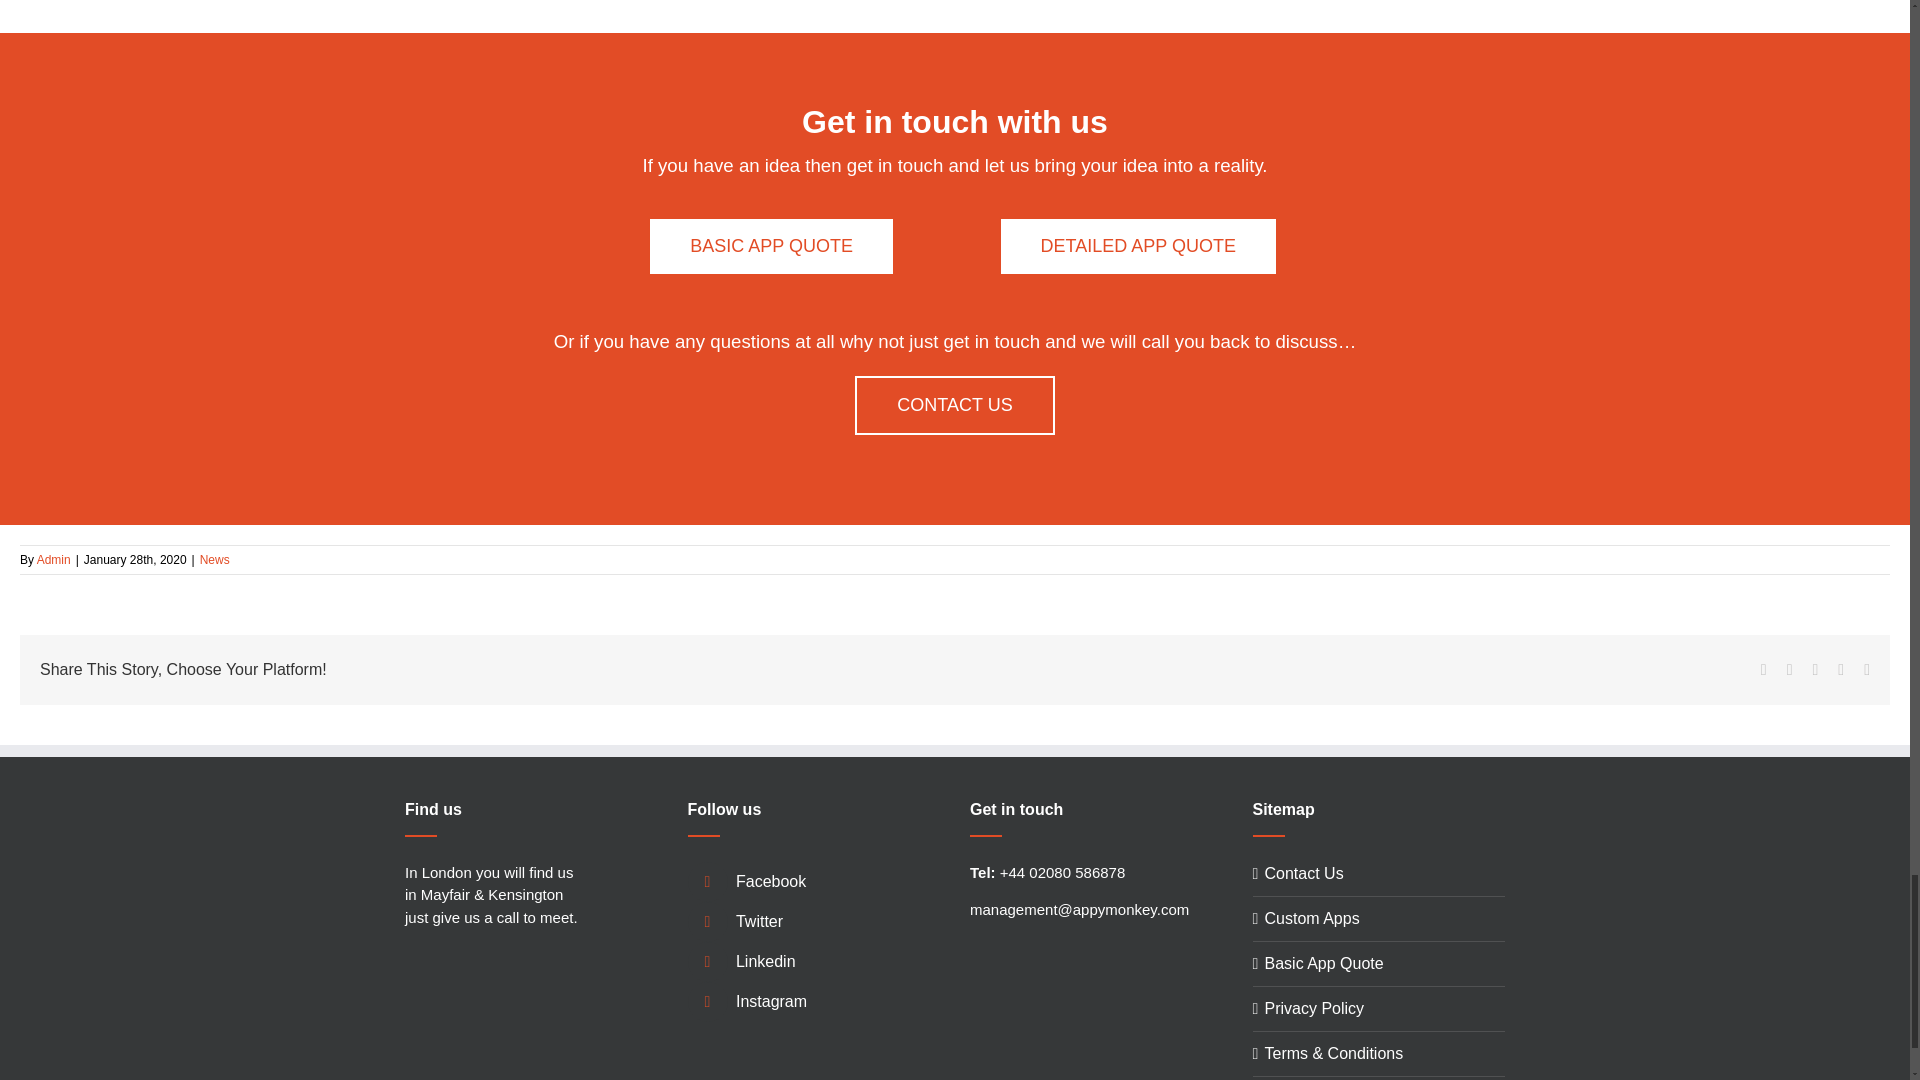 Image resolution: width=1920 pixels, height=1080 pixels. Describe the element at coordinates (1138, 246) in the screenshot. I see `DETAILED APP QUOTE` at that location.